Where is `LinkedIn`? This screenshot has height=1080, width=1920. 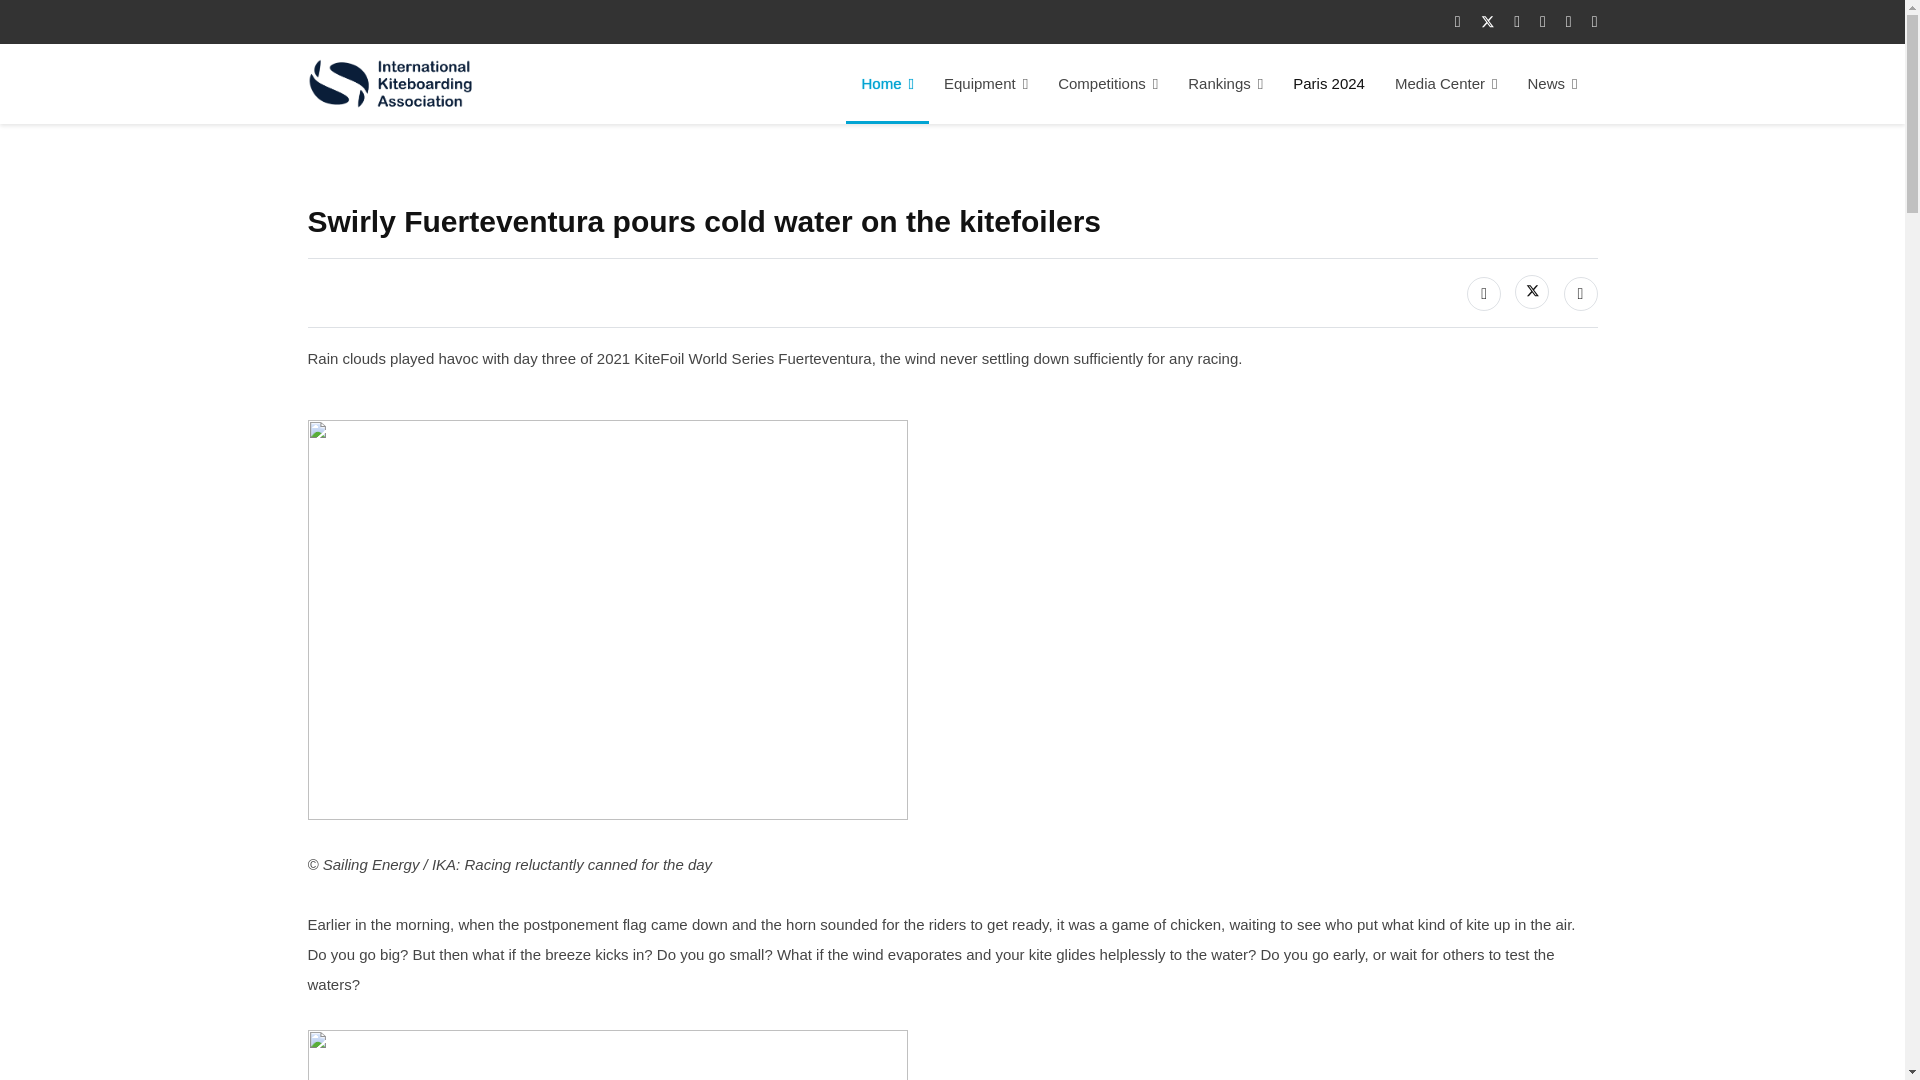 LinkedIn is located at coordinates (1580, 294).